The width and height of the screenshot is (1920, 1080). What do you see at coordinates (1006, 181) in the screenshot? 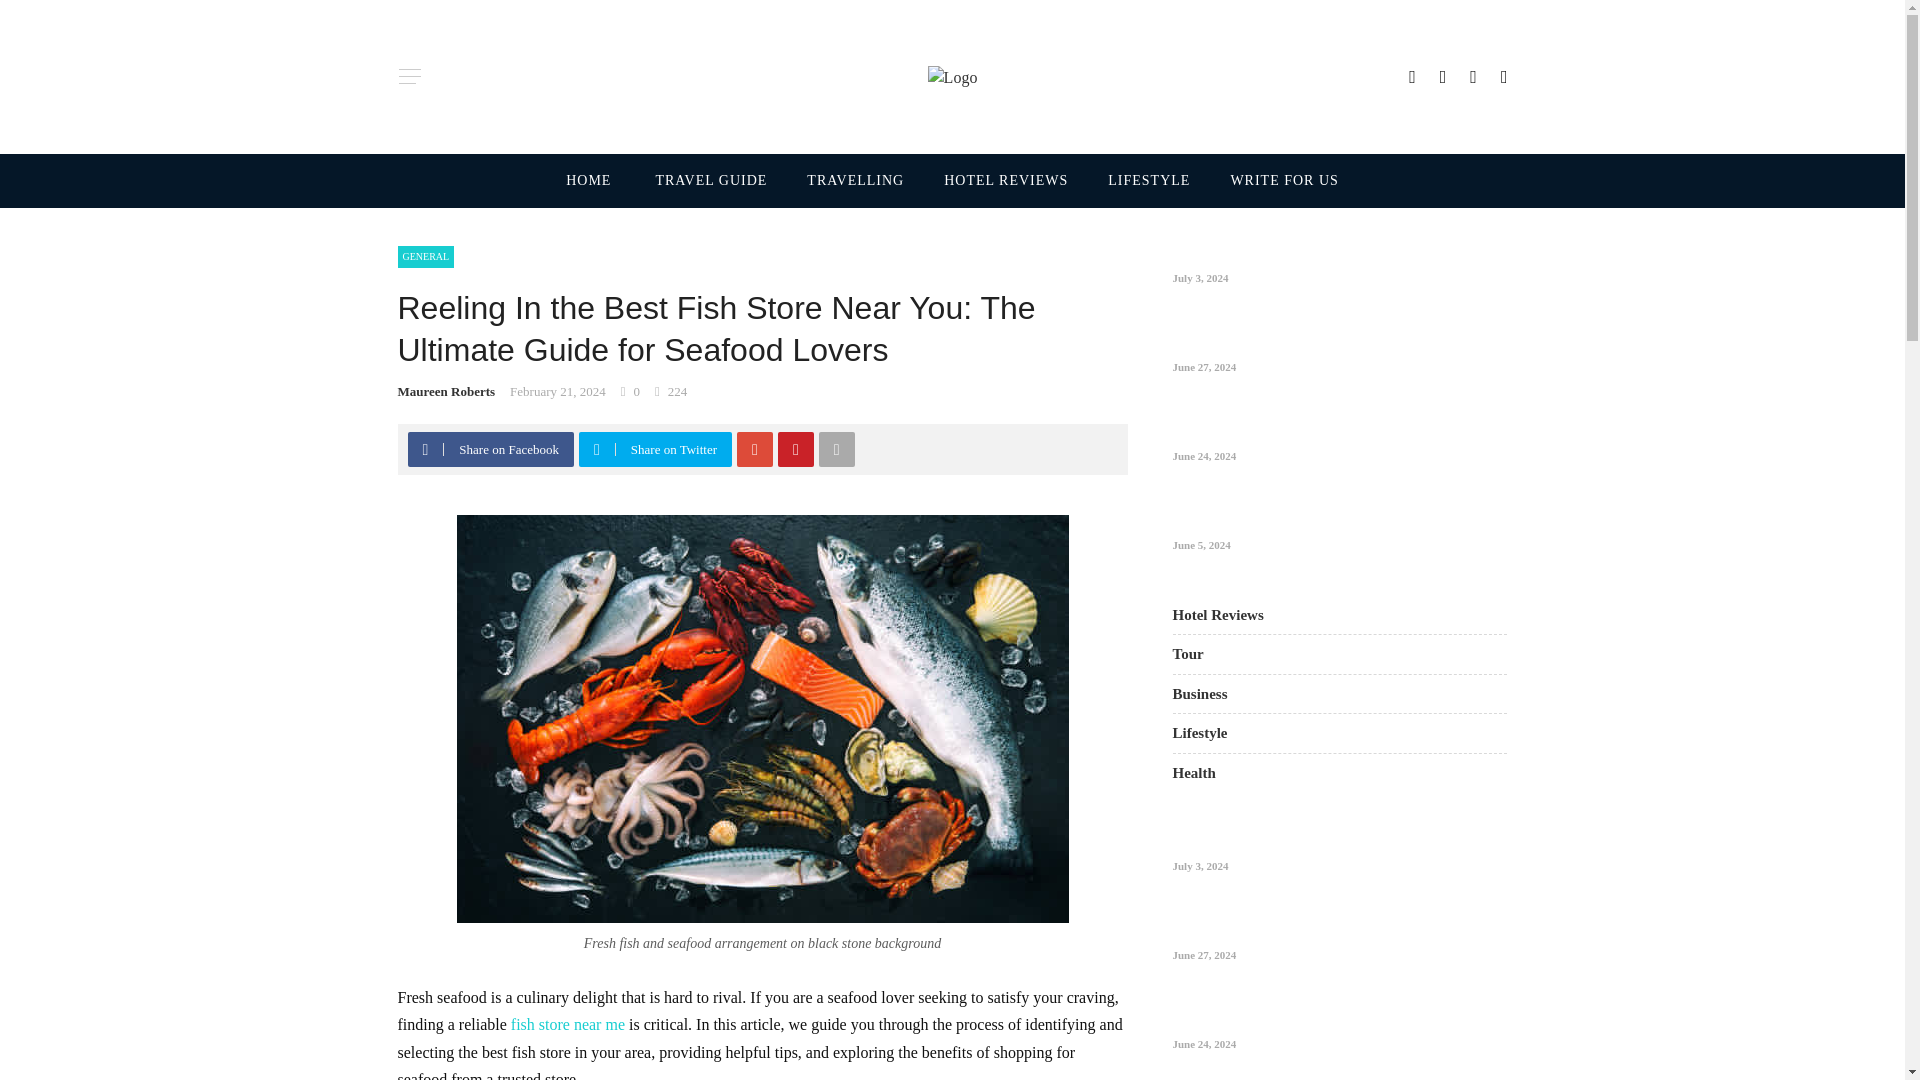
I see `HOTEL REVIEWS` at bounding box center [1006, 181].